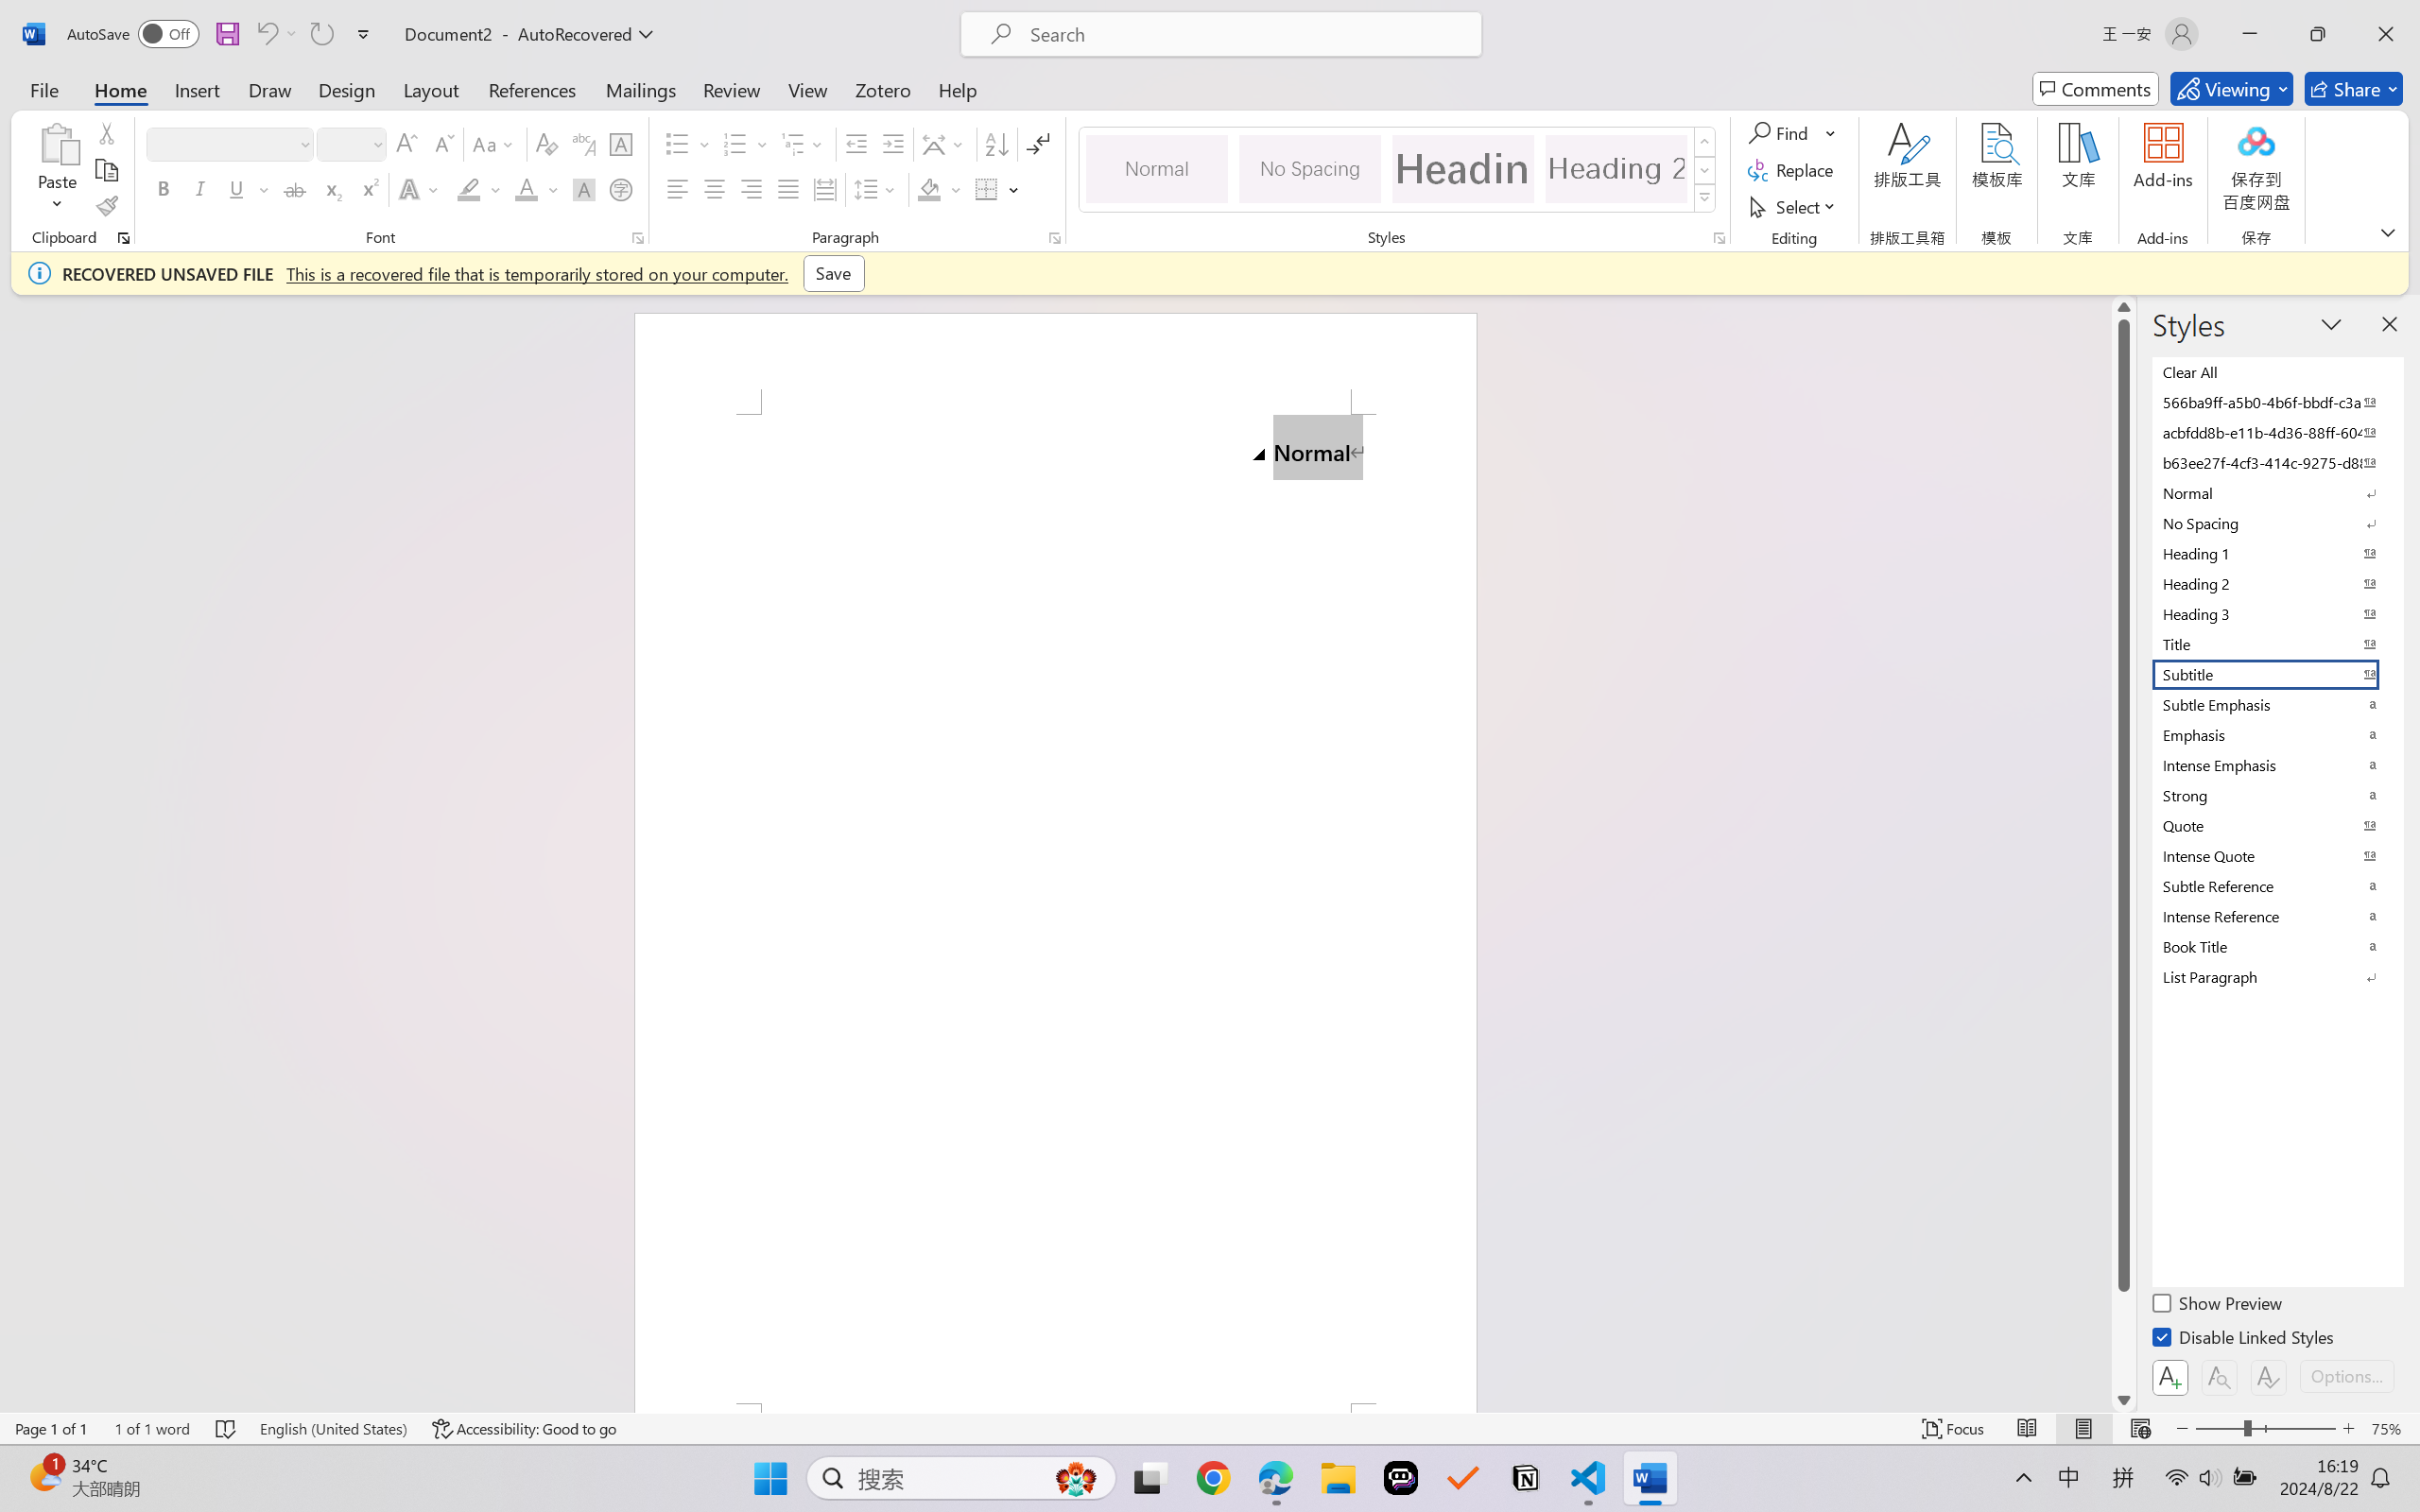 This screenshot has width=2420, height=1512. What do you see at coordinates (2276, 613) in the screenshot?
I see `Heading 3` at bounding box center [2276, 613].